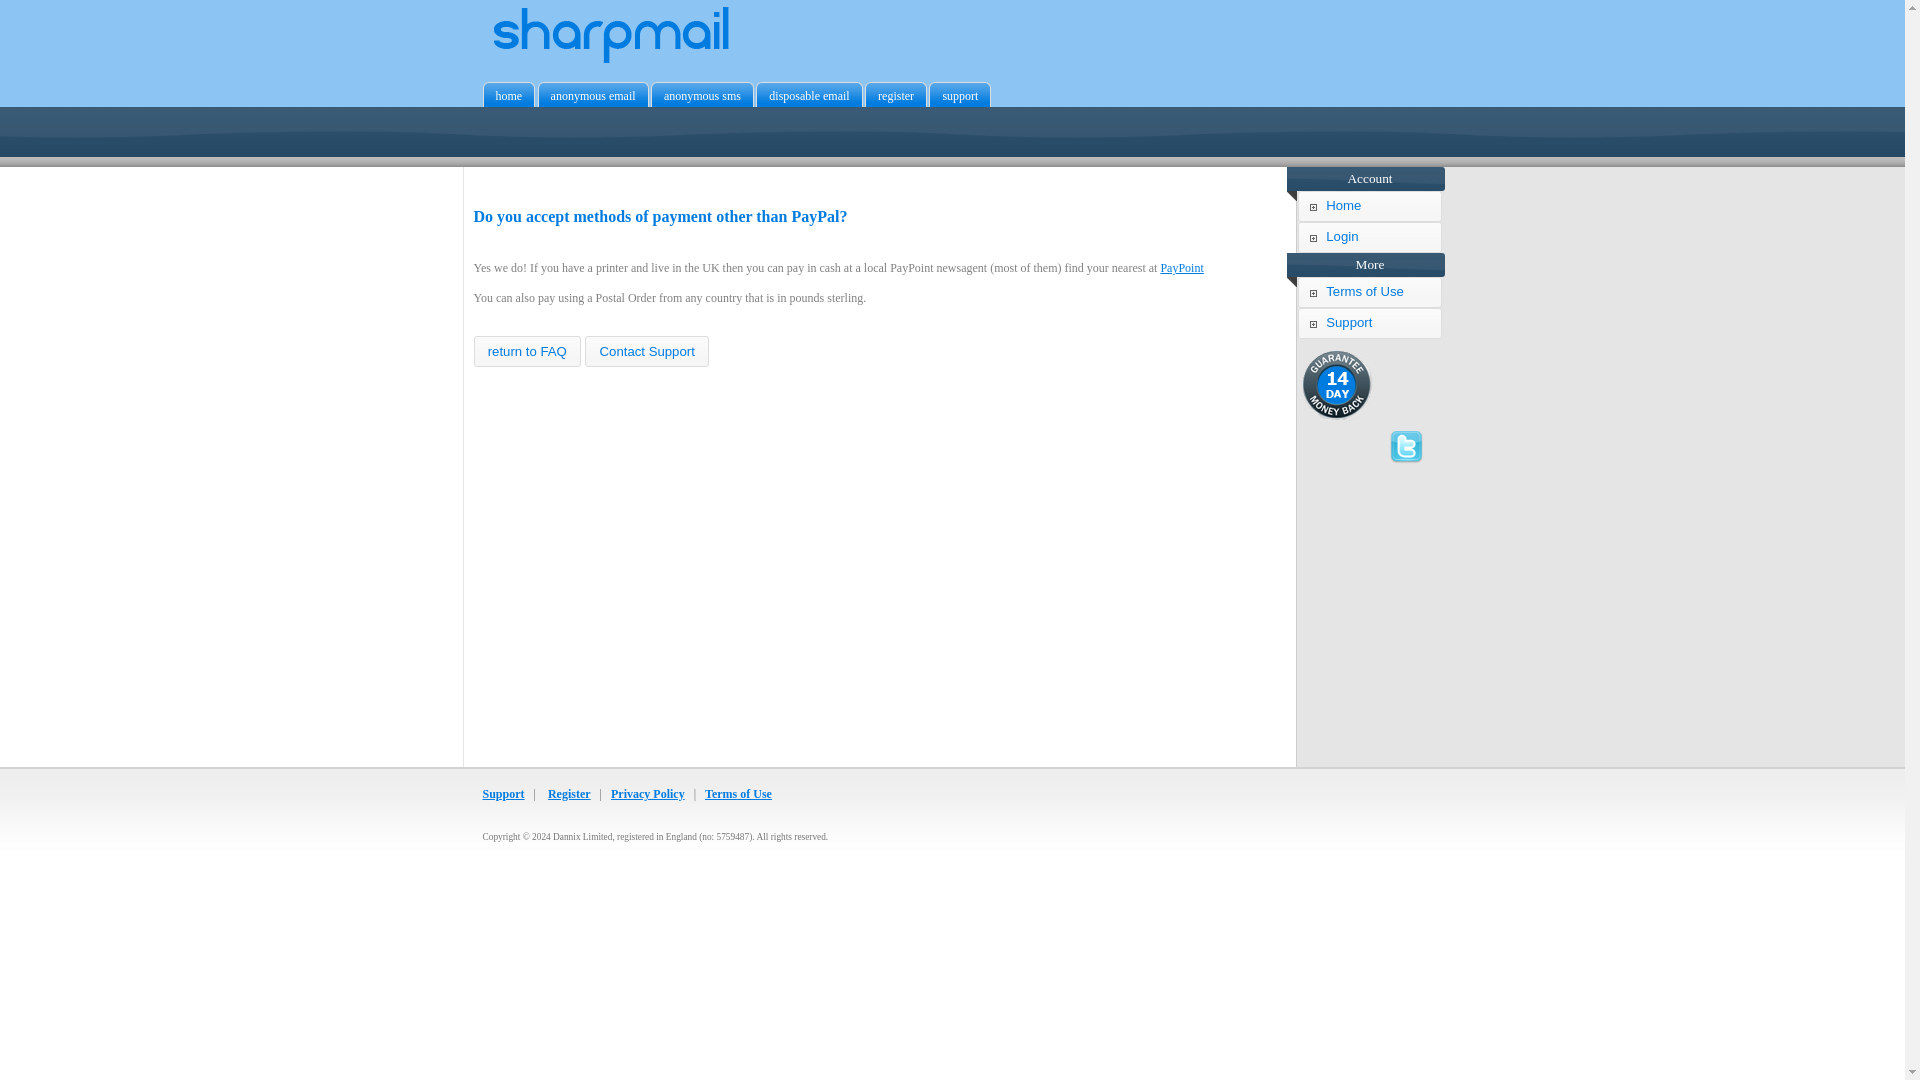 The image size is (1920, 1080). What do you see at coordinates (569, 794) in the screenshot?
I see `Register` at bounding box center [569, 794].